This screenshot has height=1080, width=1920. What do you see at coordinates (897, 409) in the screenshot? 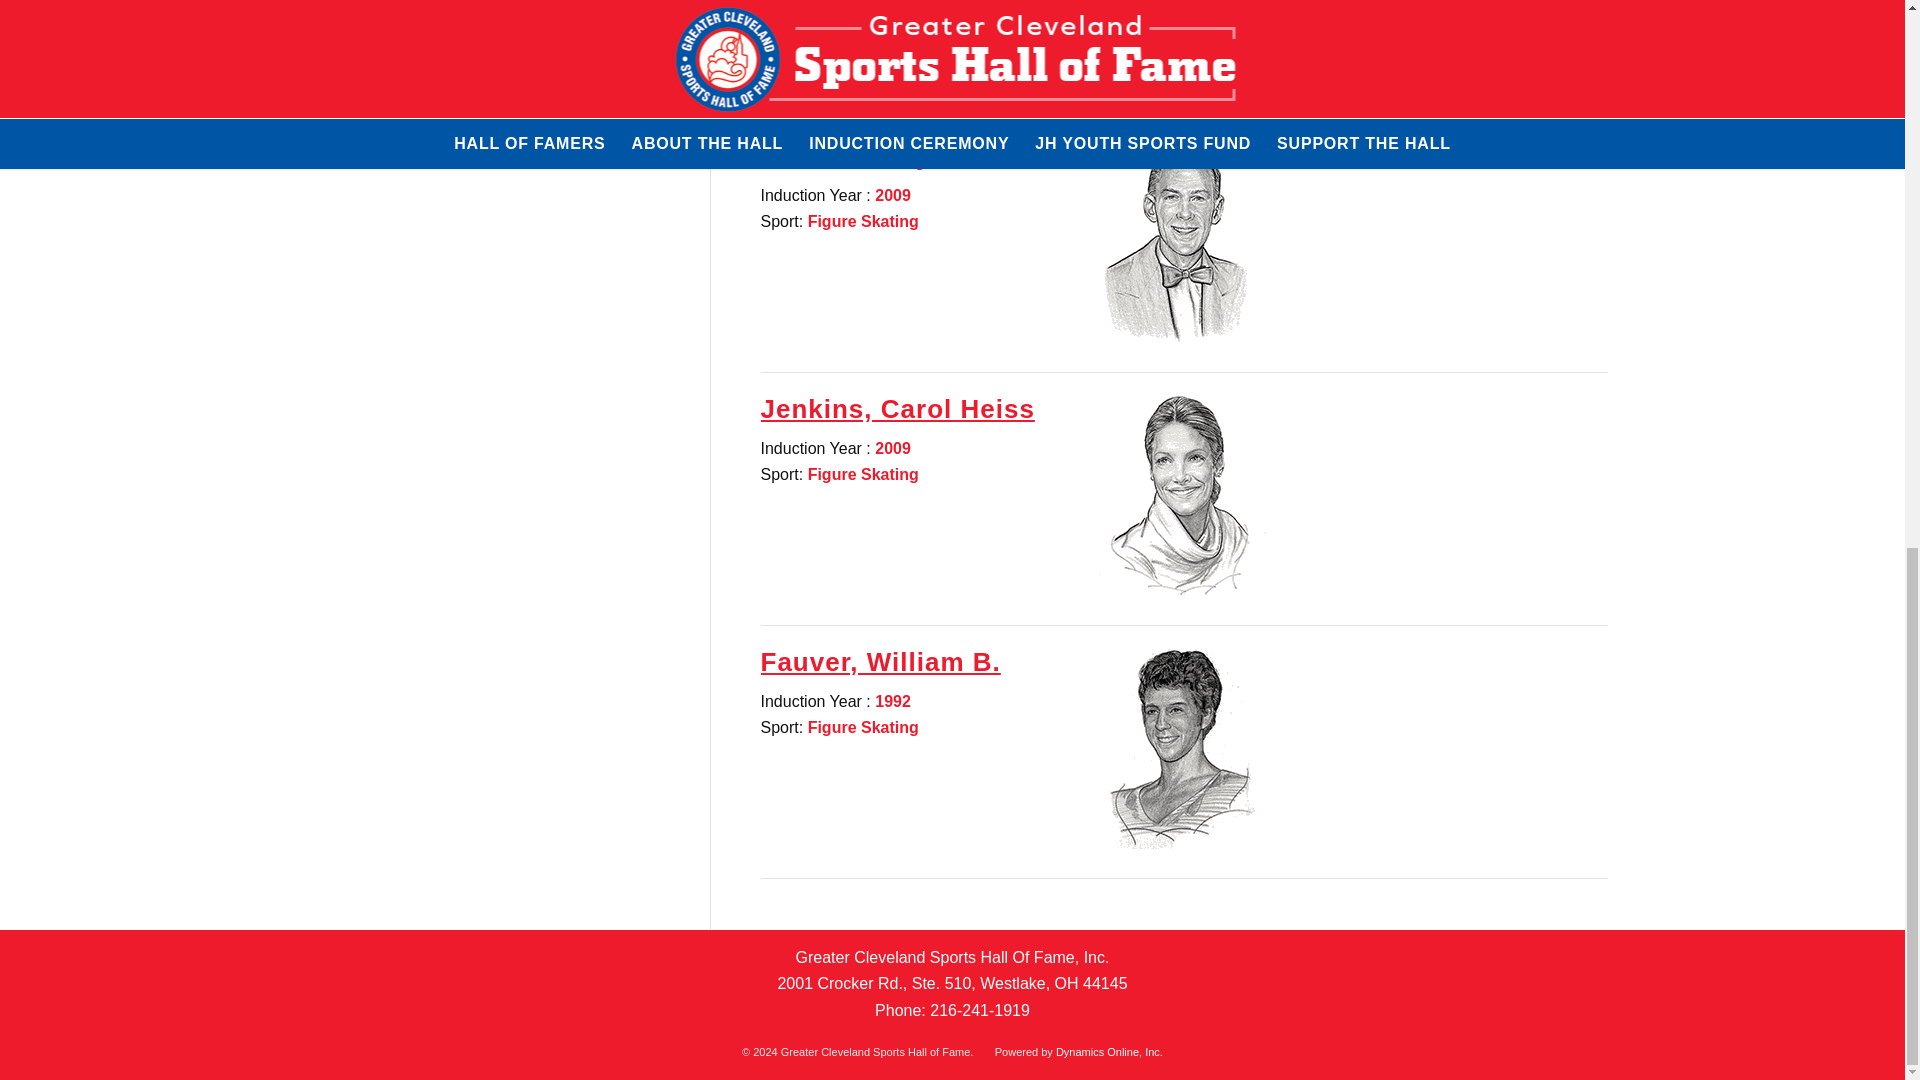
I see `Permanent Link: Jenkins, Carol Heiss` at bounding box center [897, 409].